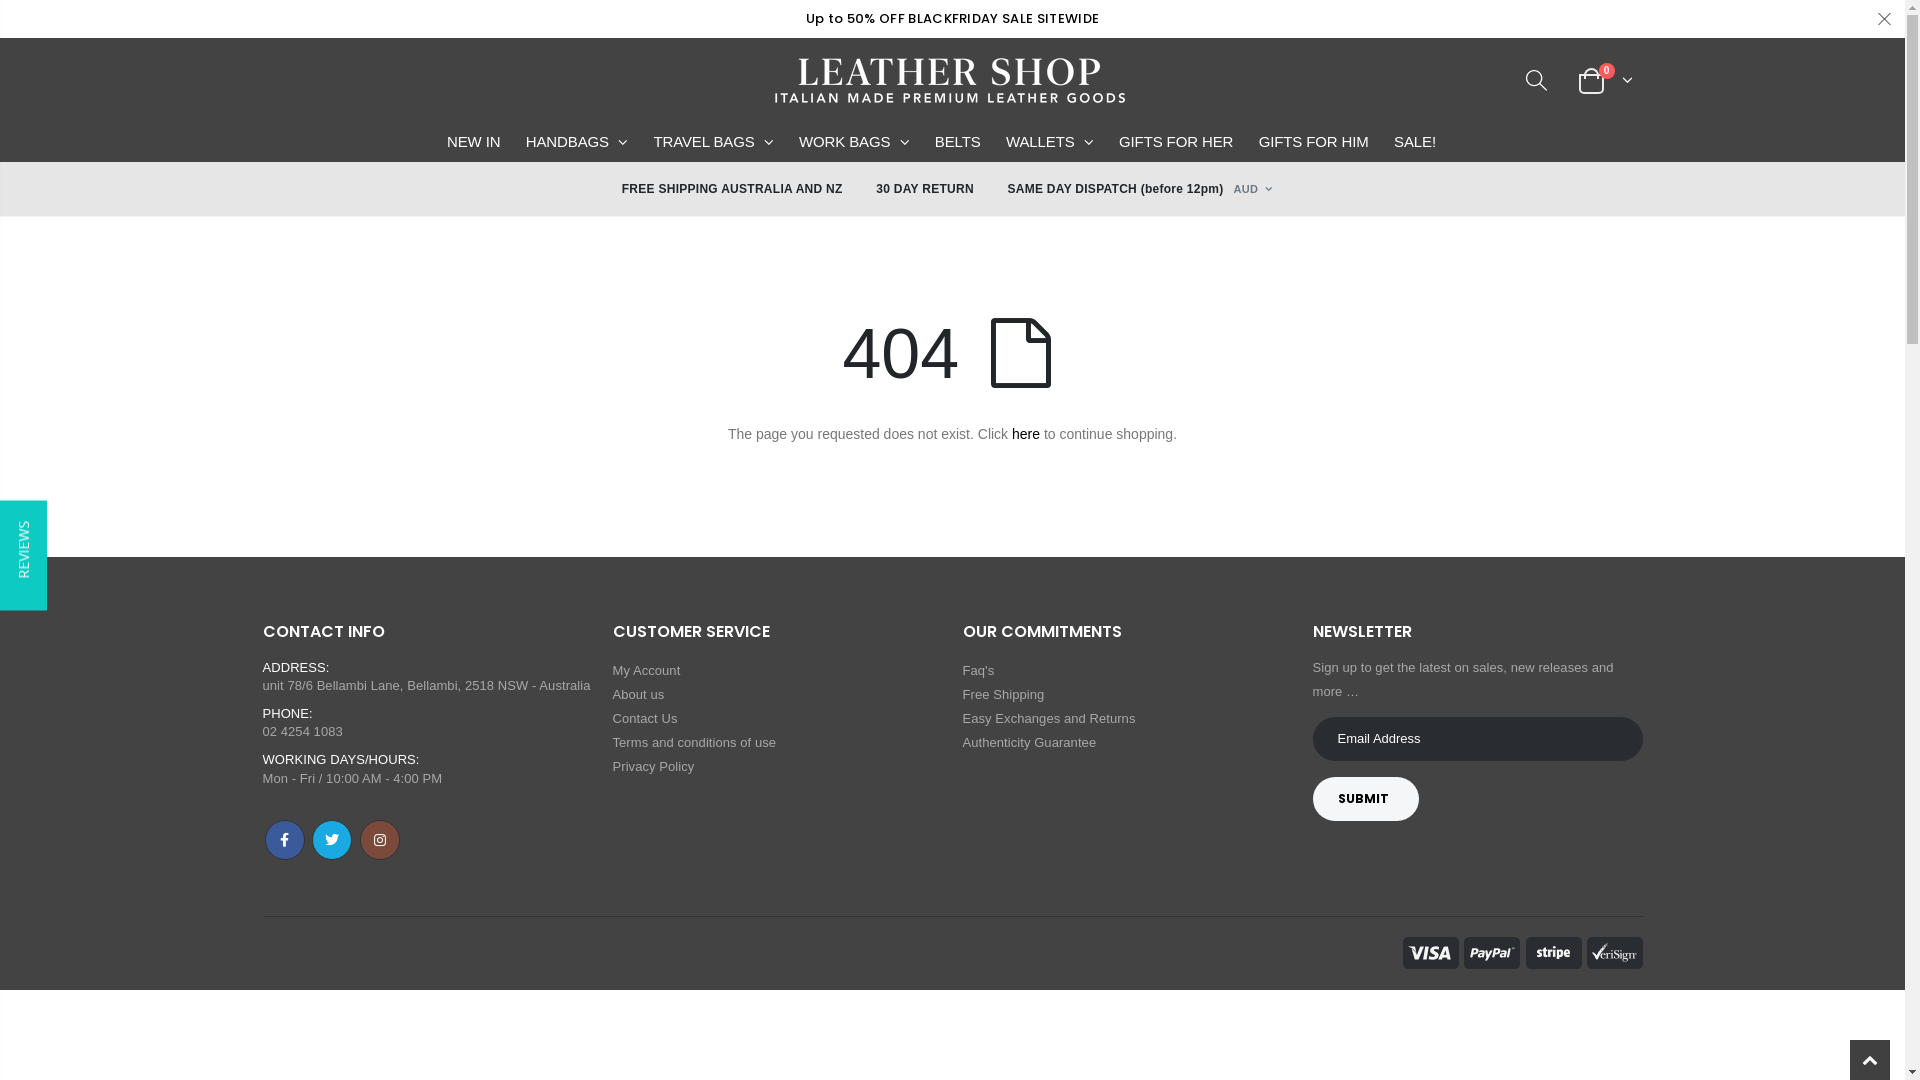 The width and height of the screenshot is (1920, 1080). I want to click on BBD, so click(1252, 492).